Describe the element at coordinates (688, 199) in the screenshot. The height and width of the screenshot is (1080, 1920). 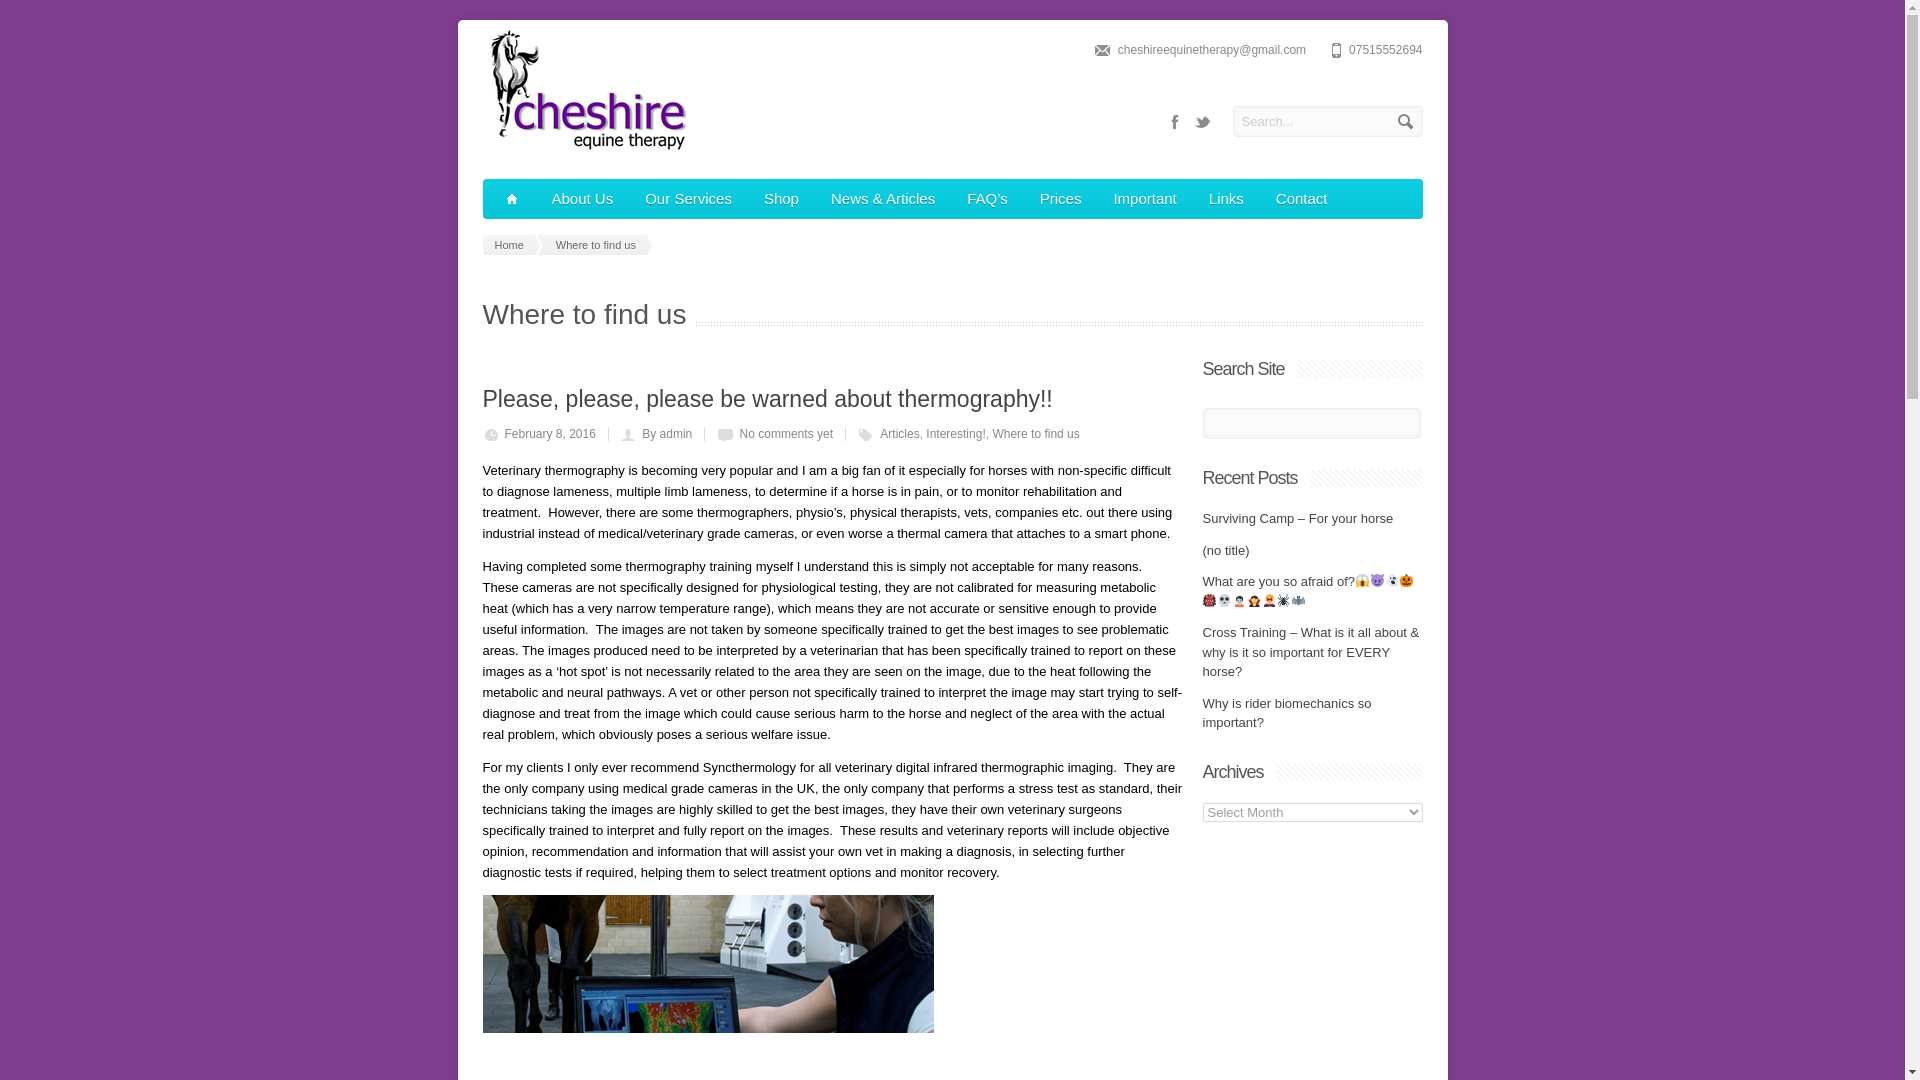
I see `Our Services` at that location.